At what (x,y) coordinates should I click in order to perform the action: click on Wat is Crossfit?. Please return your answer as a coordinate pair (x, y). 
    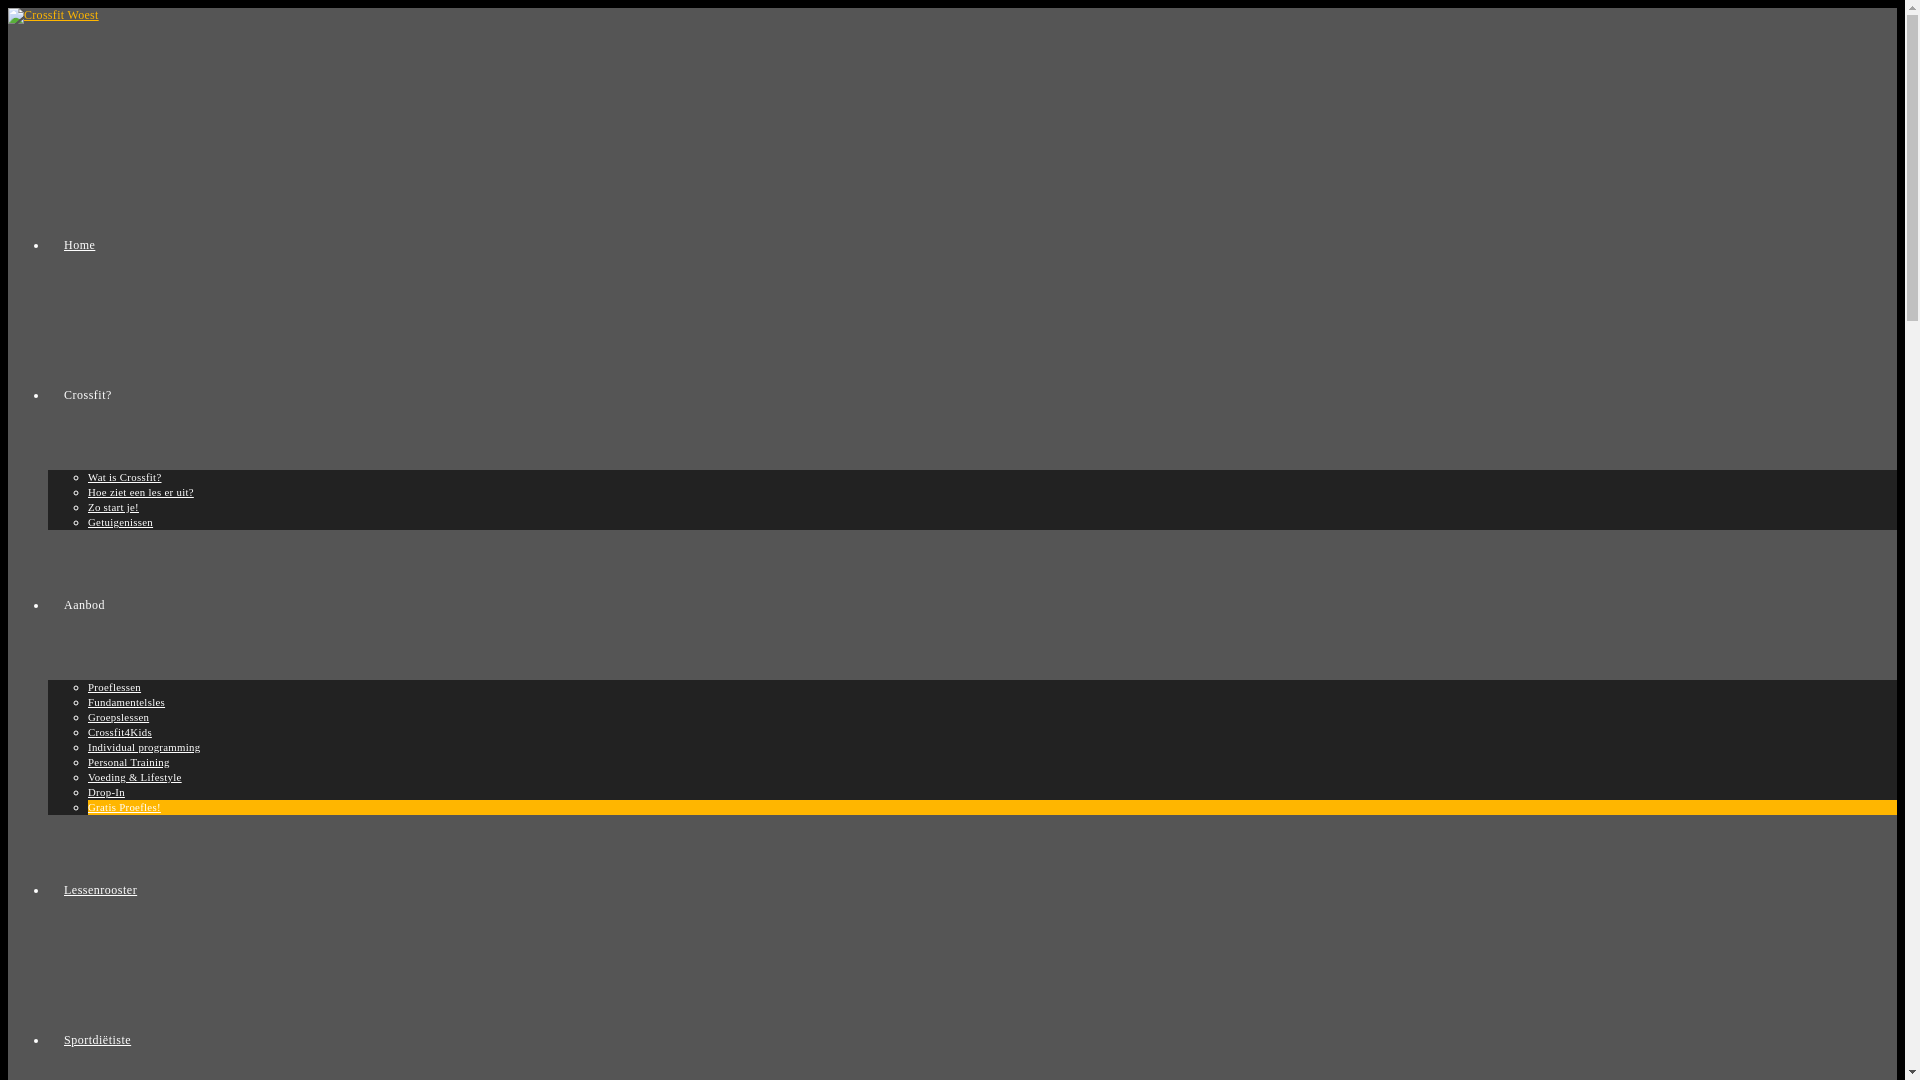
    Looking at the image, I should click on (125, 477).